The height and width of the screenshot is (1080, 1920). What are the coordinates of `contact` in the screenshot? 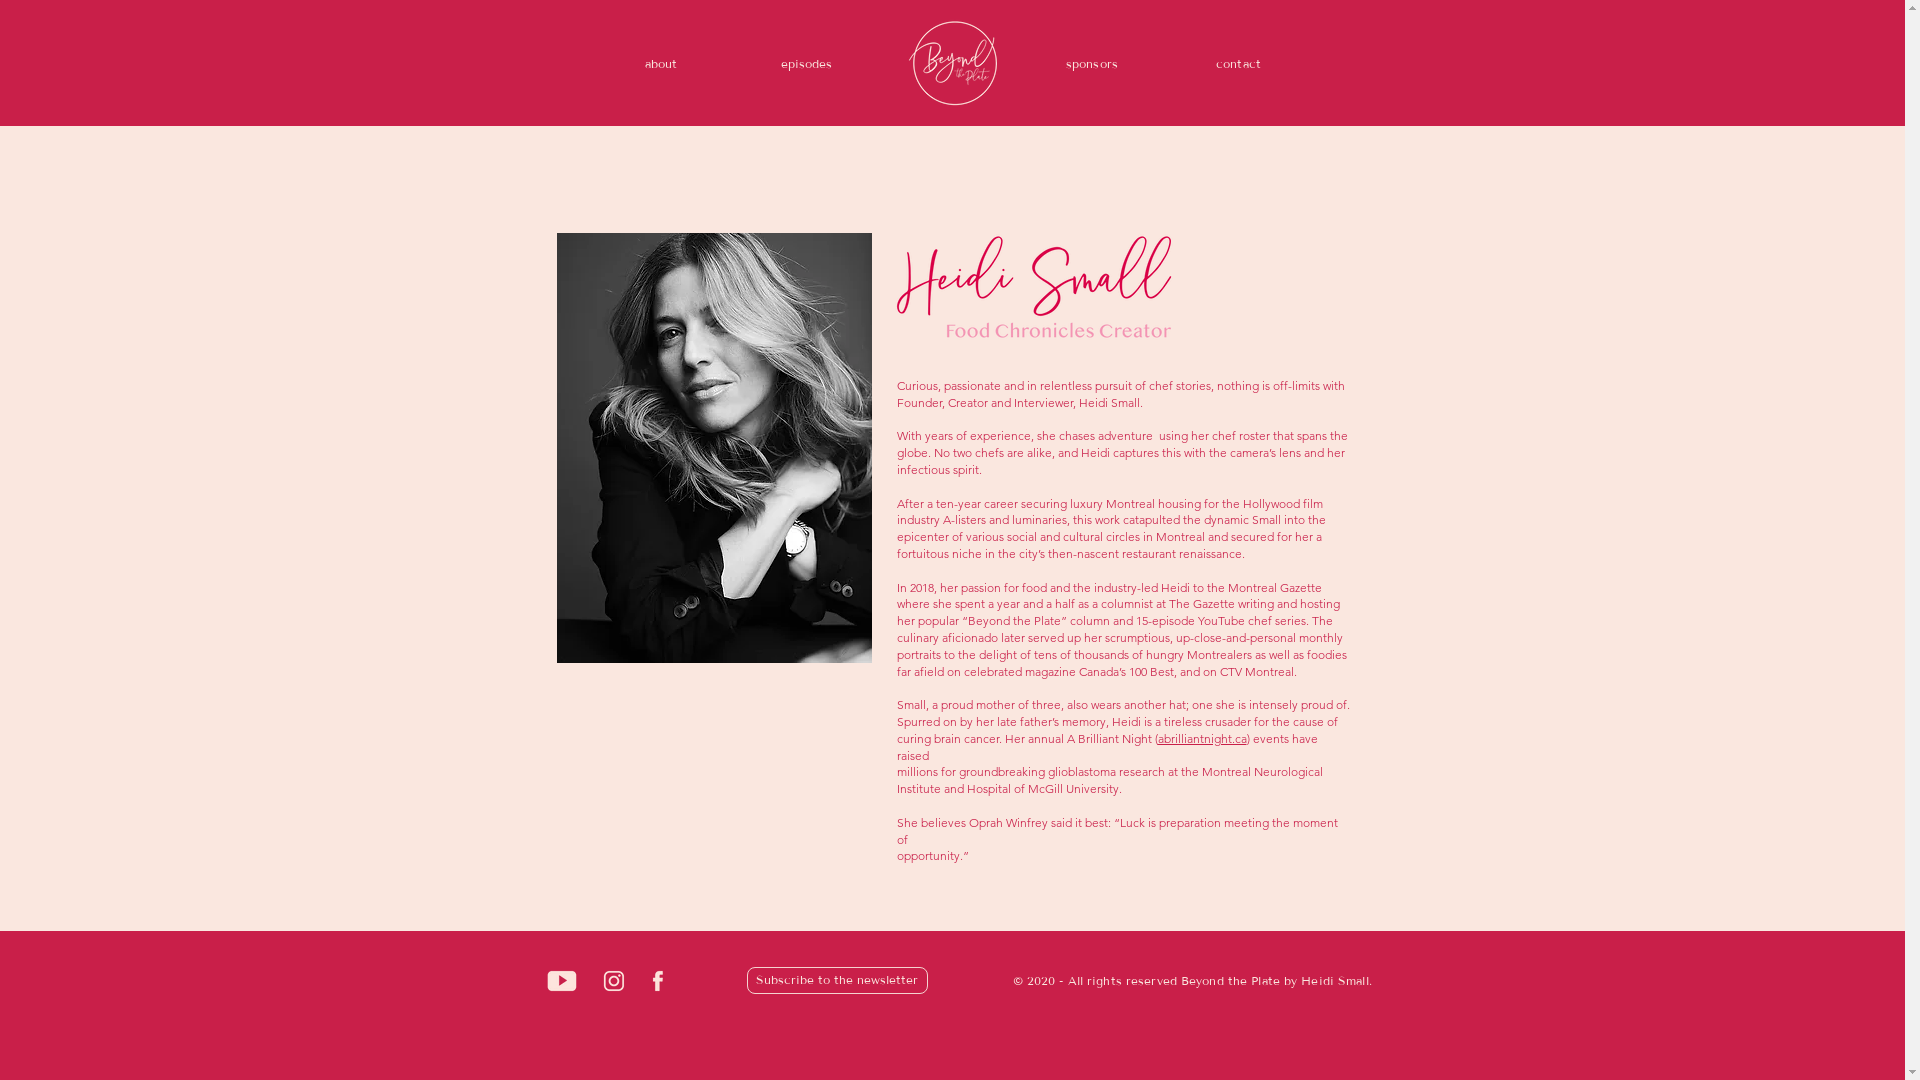 It's located at (1238, 63).